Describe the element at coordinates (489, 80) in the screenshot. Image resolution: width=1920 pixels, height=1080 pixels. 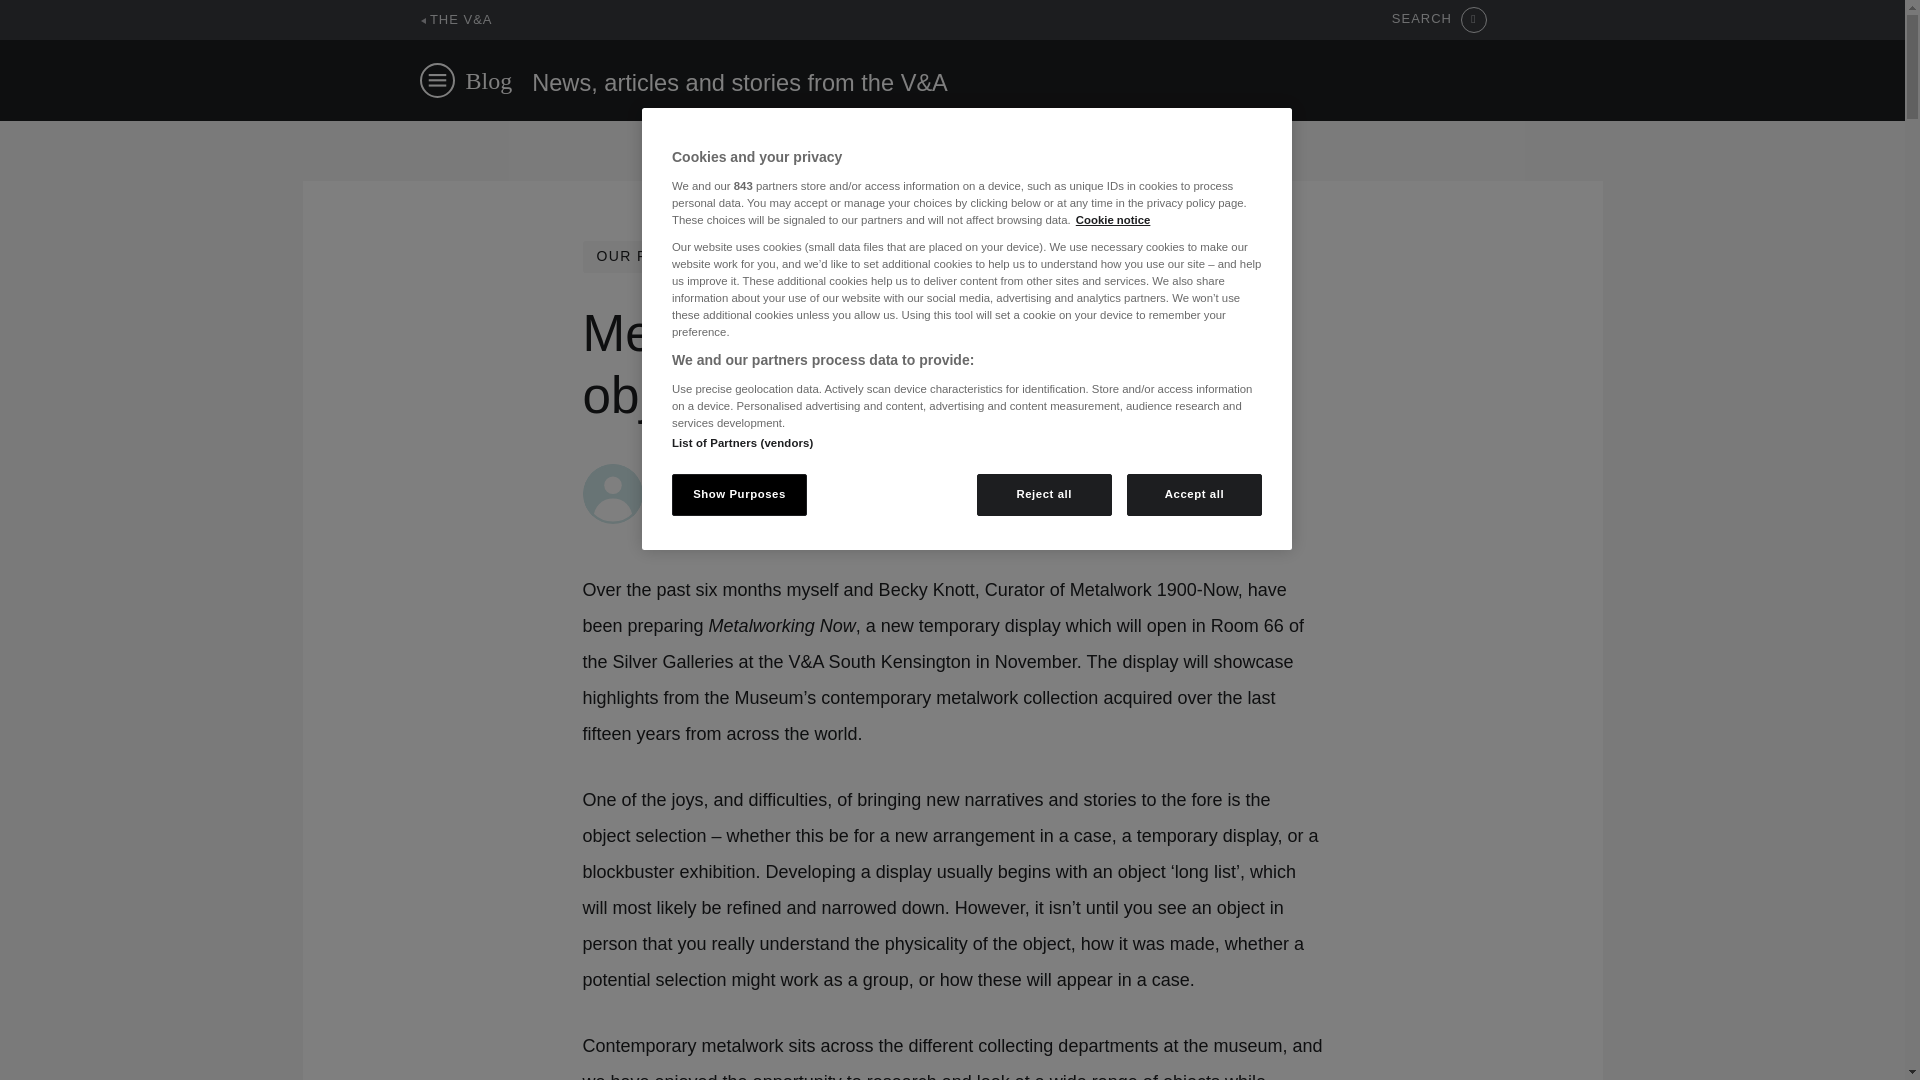
I see `Blog` at that location.